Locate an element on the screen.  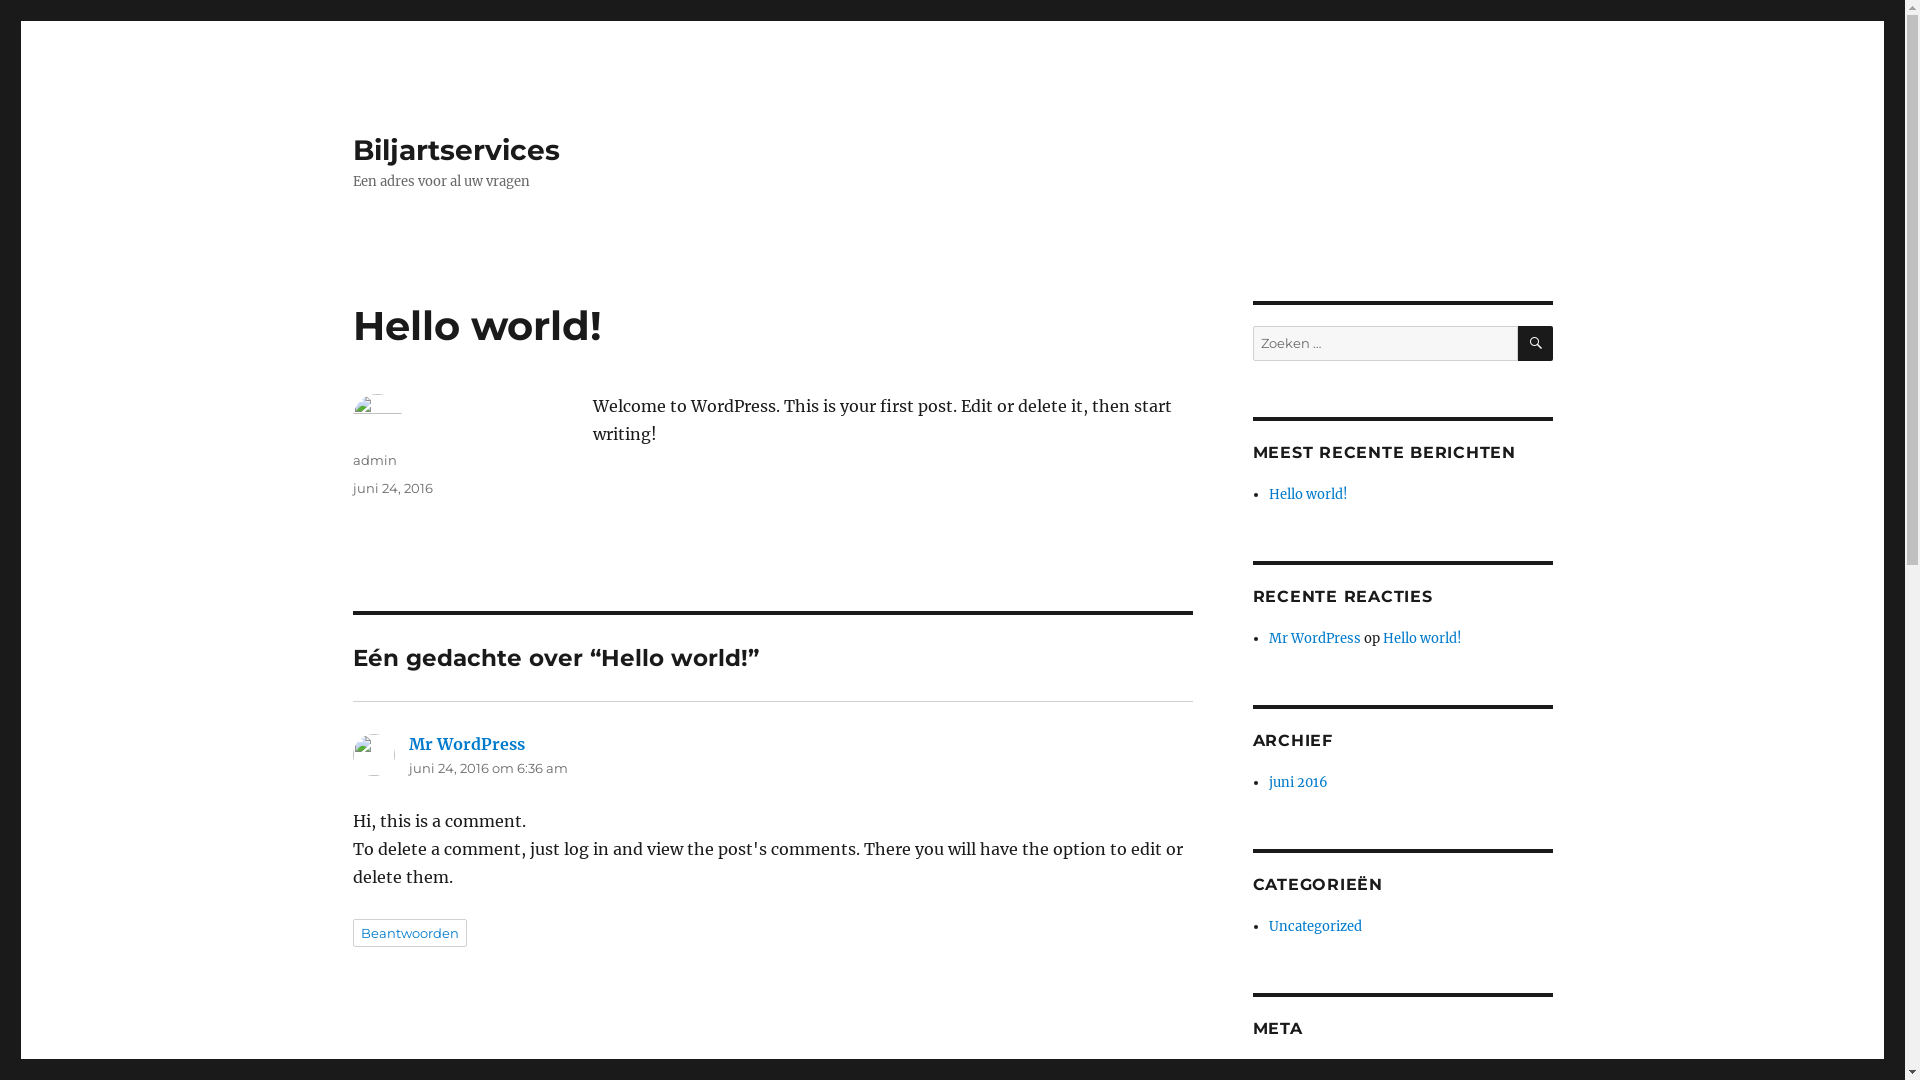
juni 2016 is located at coordinates (1298, 782).